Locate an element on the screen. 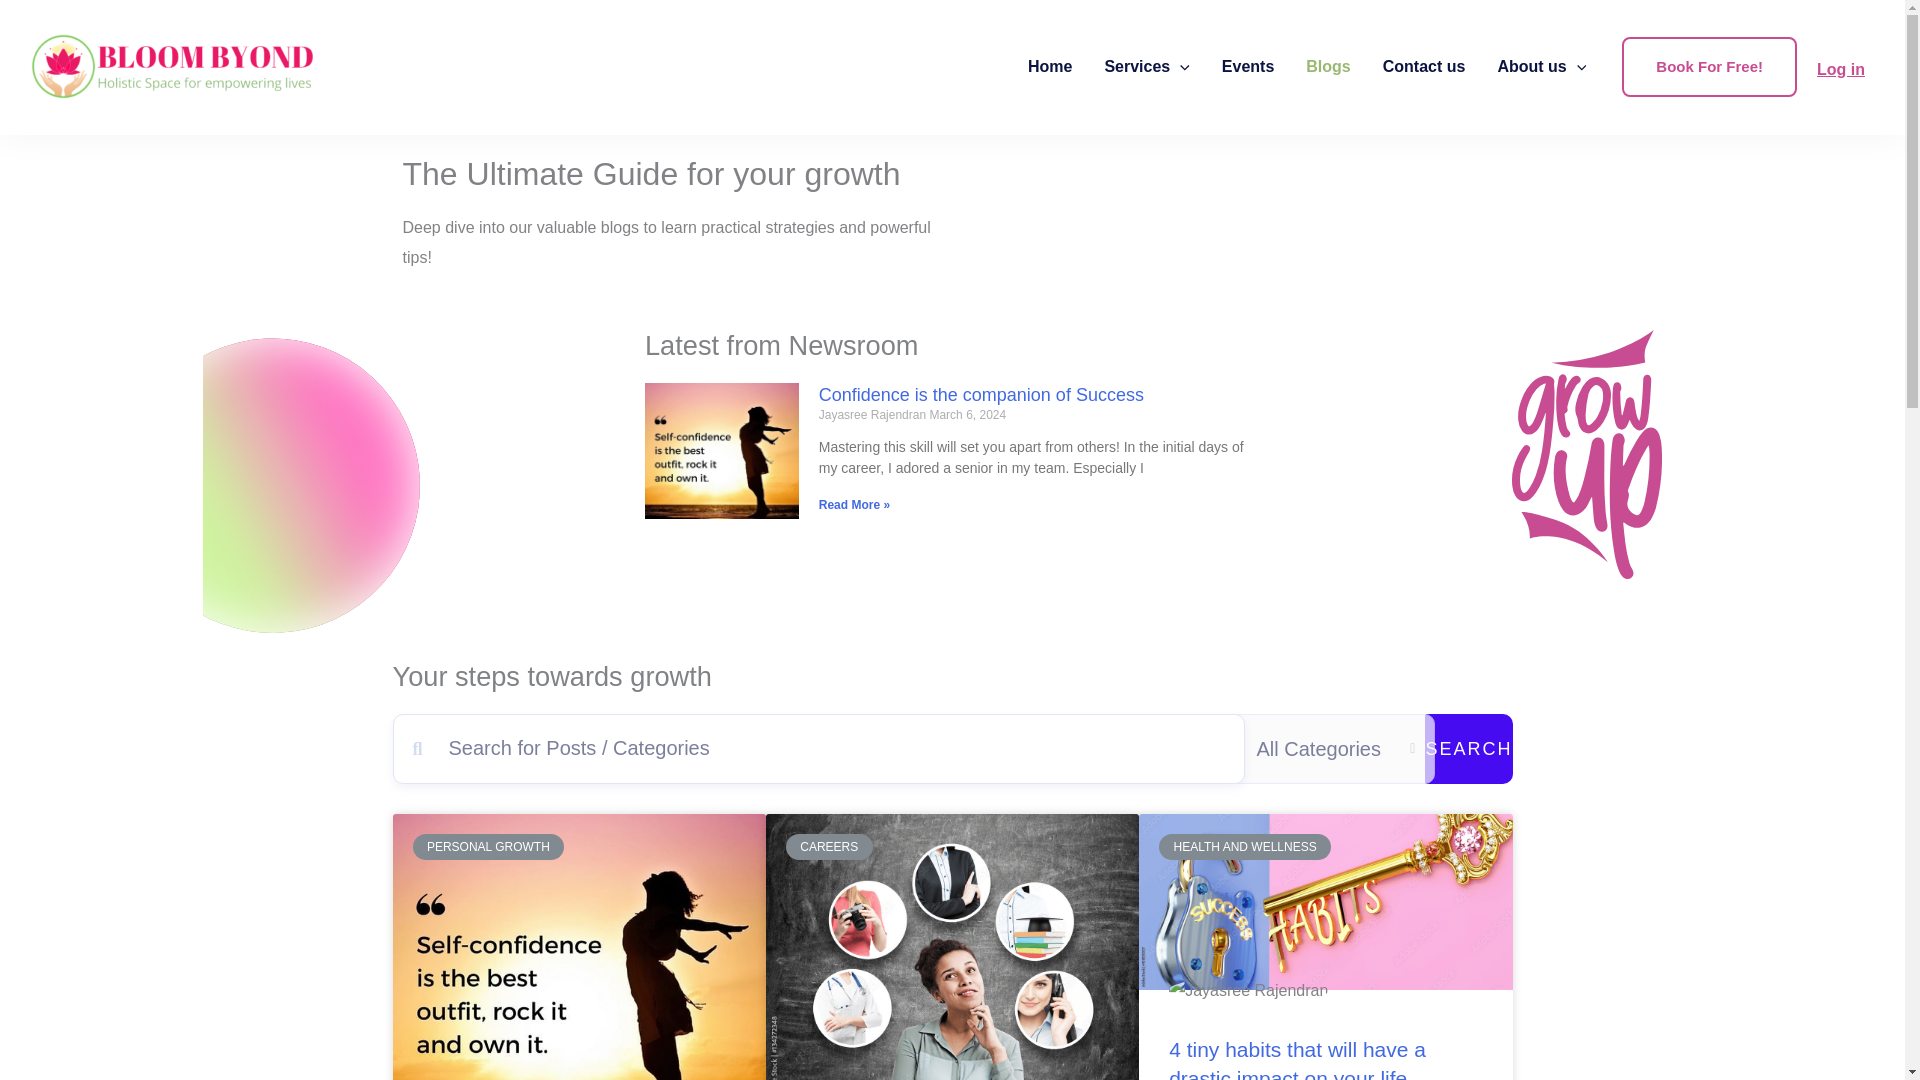 This screenshot has height=1080, width=1920. Events is located at coordinates (1248, 66).